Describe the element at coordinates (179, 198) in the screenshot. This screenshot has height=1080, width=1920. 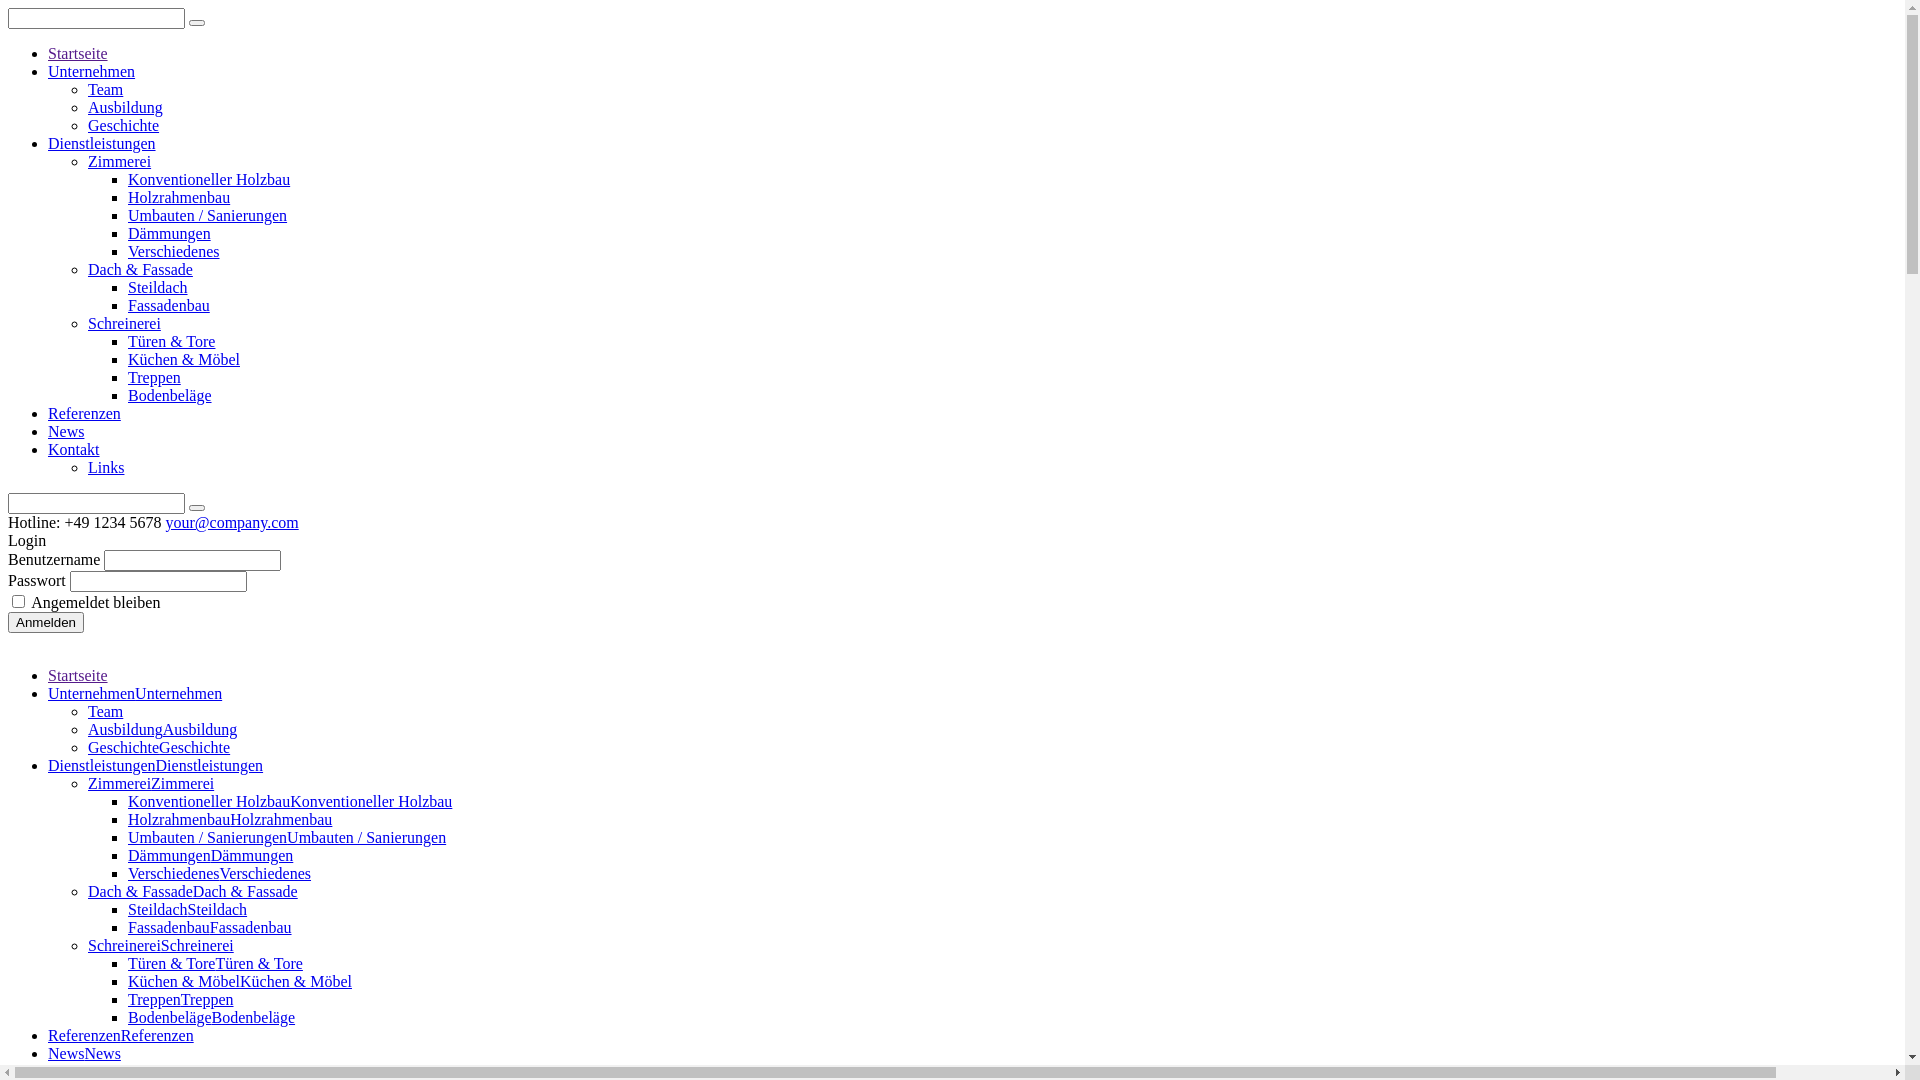
I see `Holzrahmenbau` at that location.